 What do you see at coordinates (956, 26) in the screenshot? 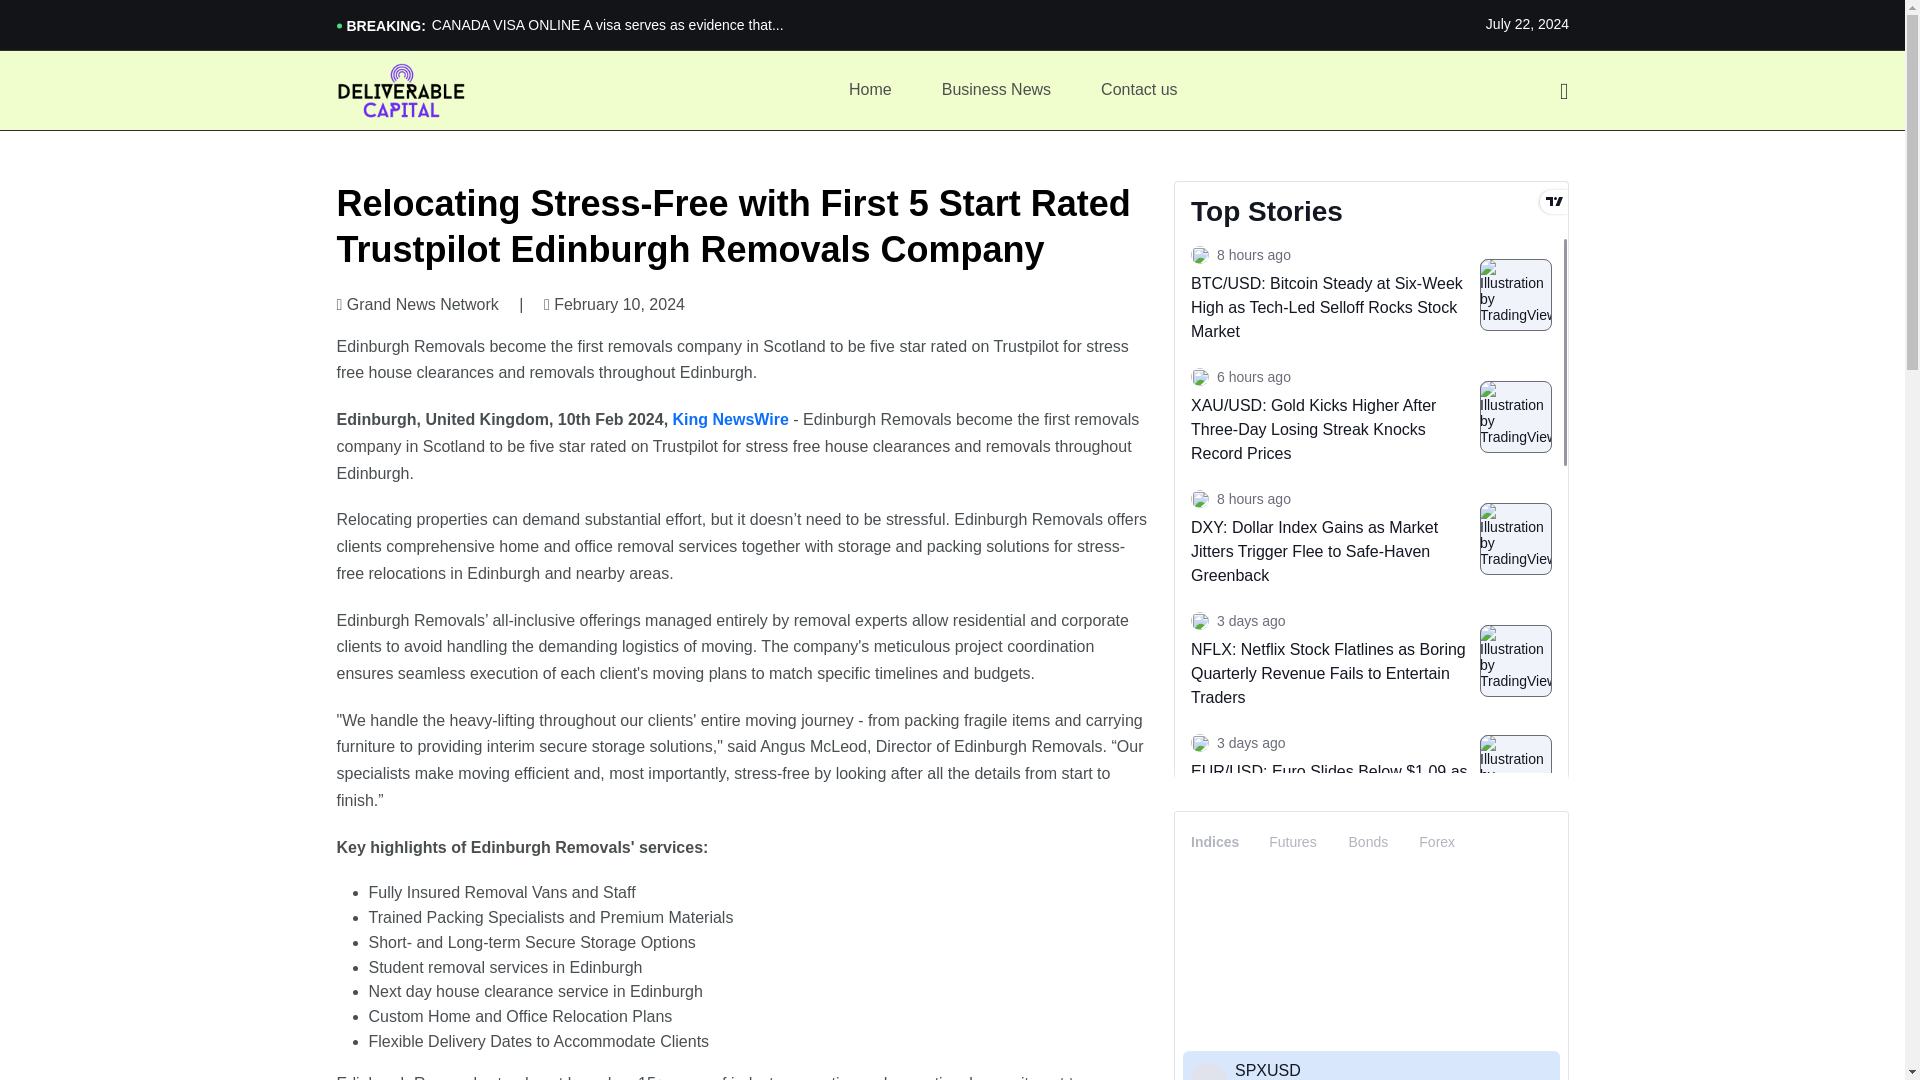
I see `CANADA VISA ONLINE A visa serves as evidence that...` at bounding box center [956, 26].